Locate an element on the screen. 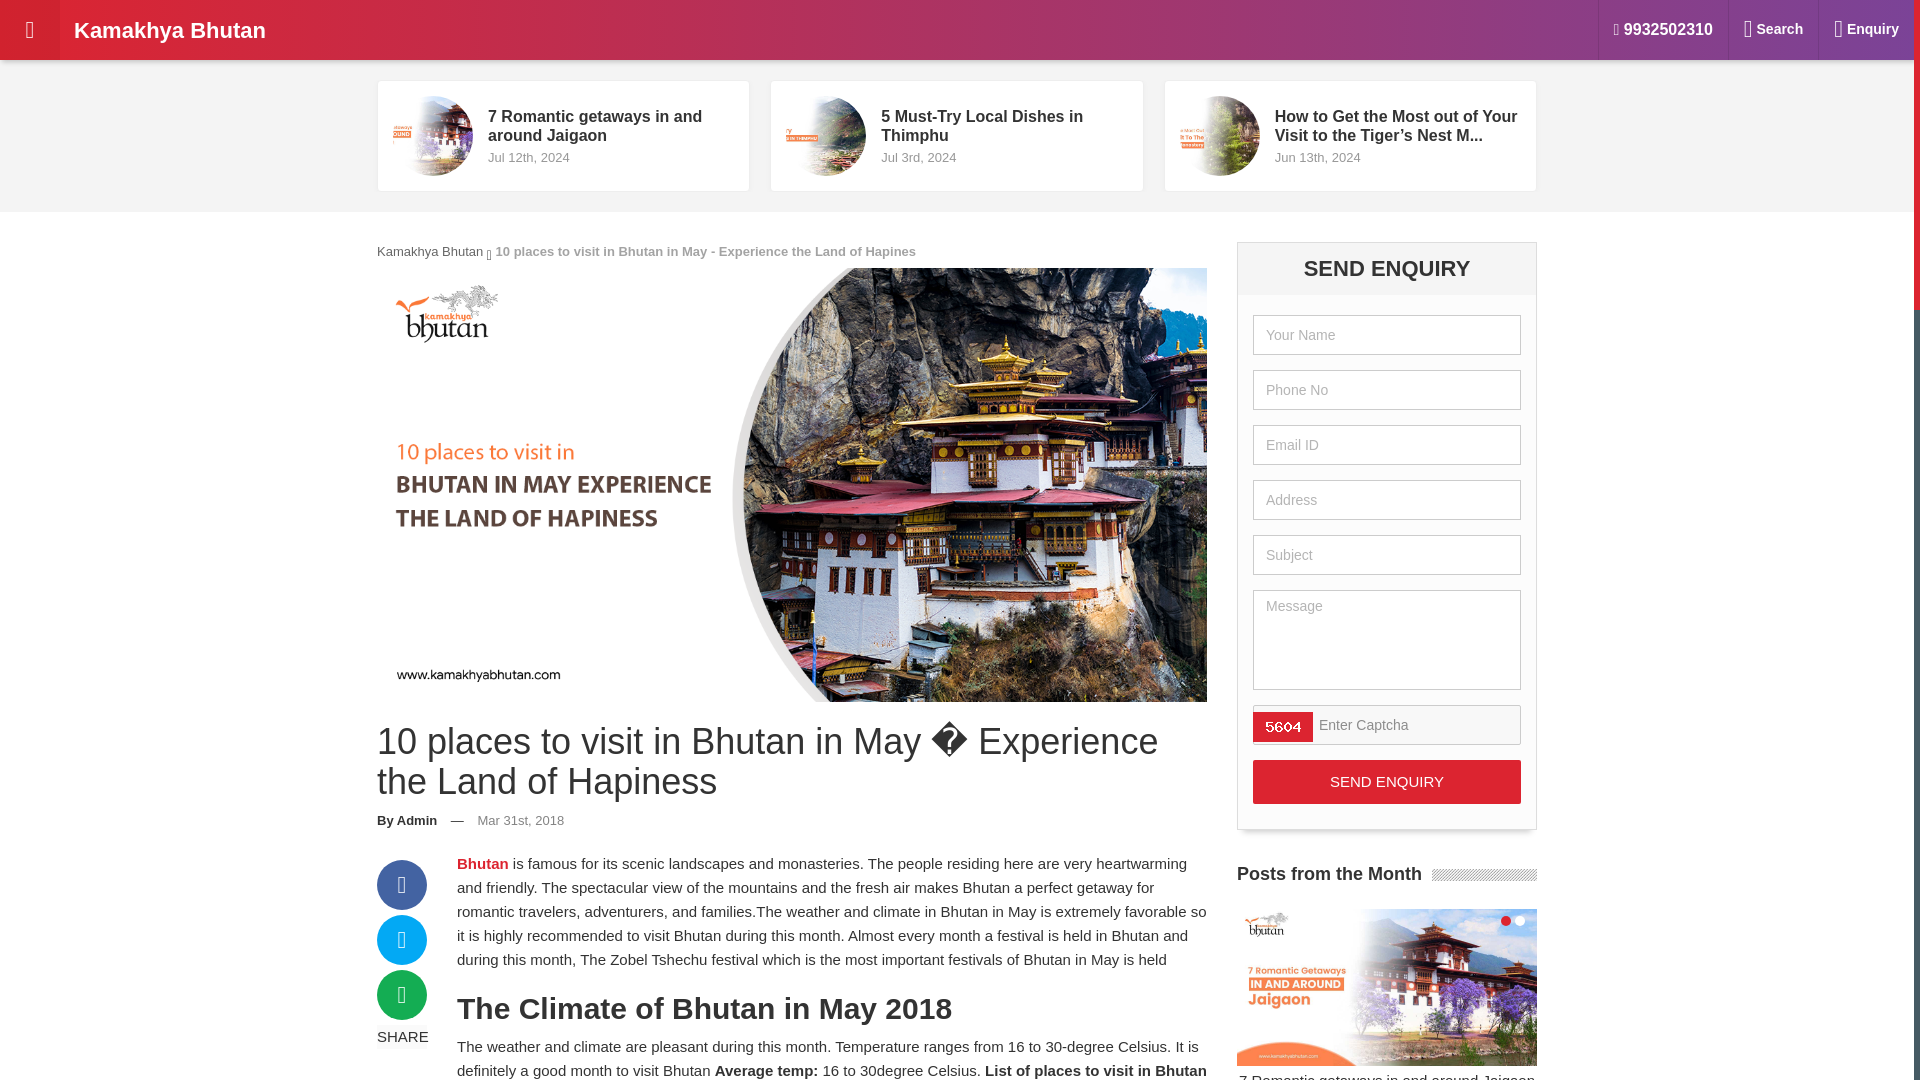 Image resolution: width=1920 pixels, height=1080 pixels. Kamakhya Bhutan is located at coordinates (1386, 782).